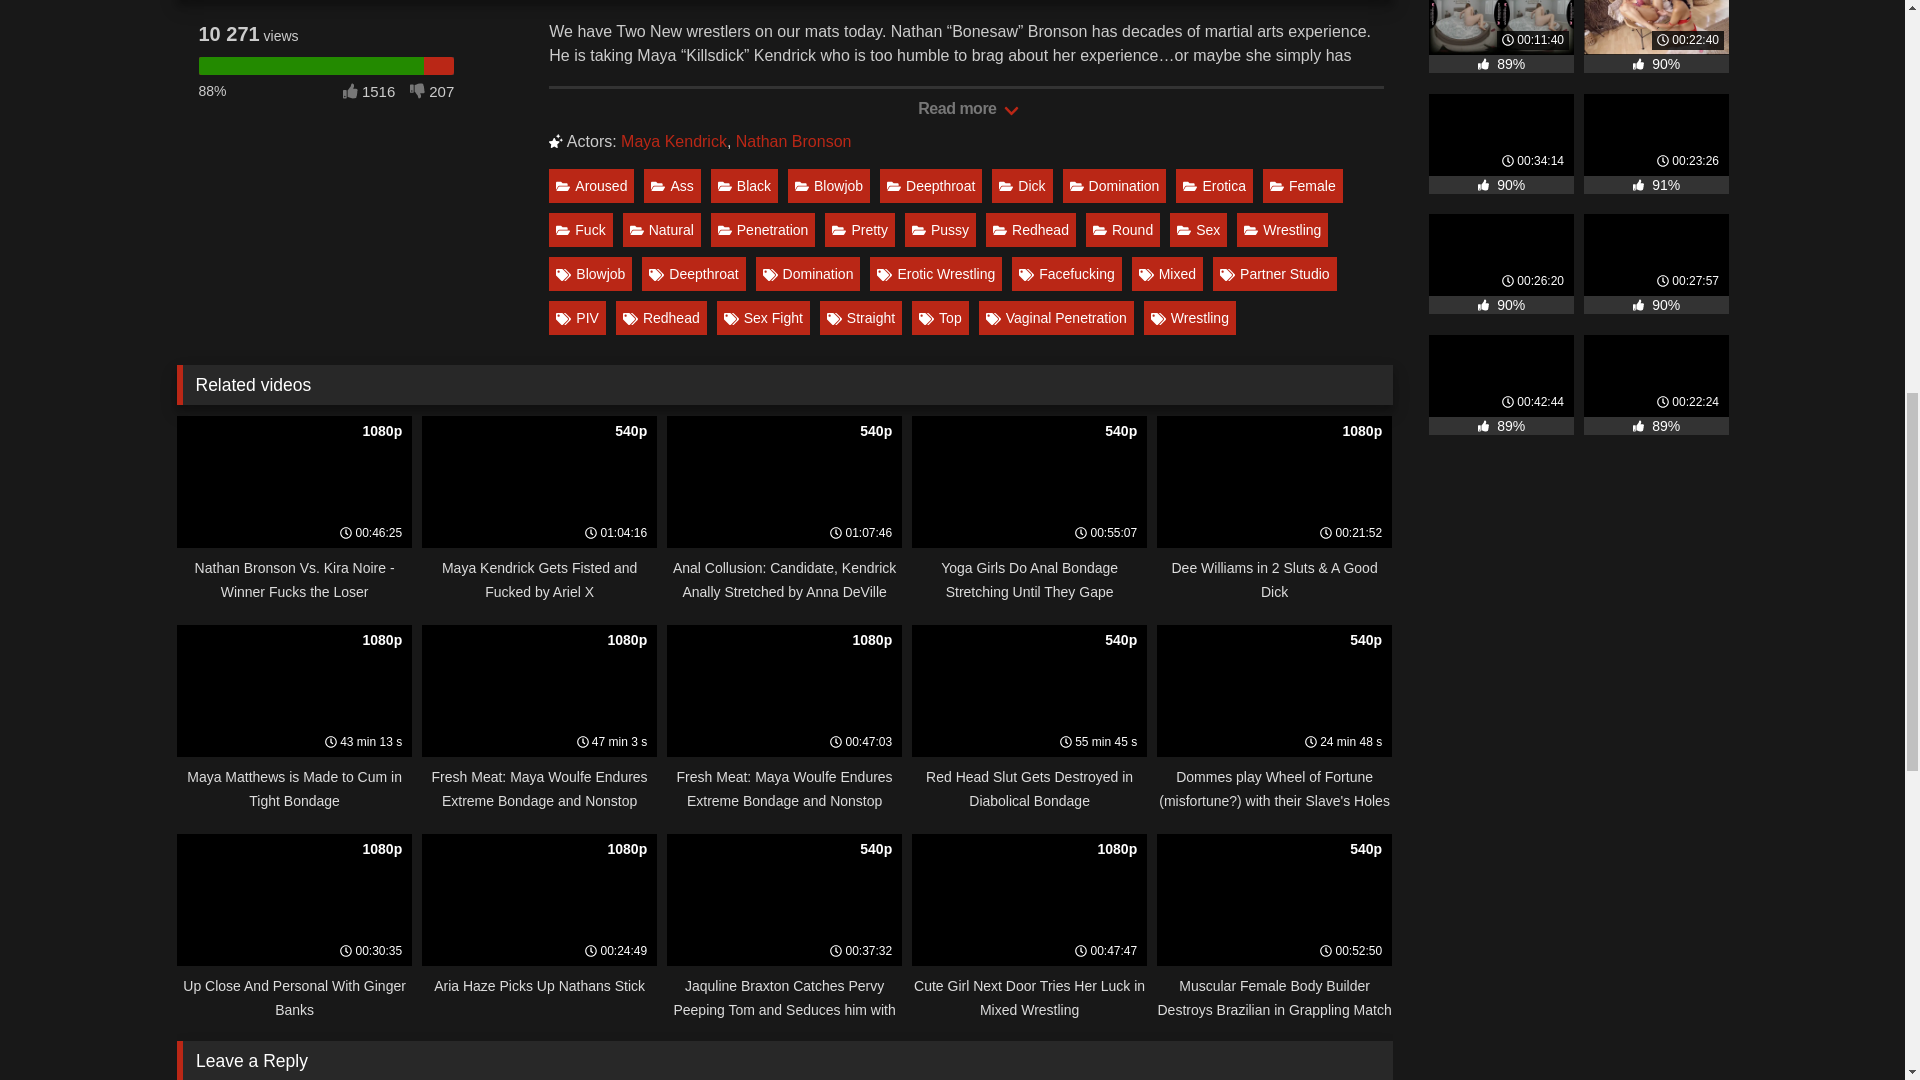  Describe the element at coordinates (763, 230) in the screenshot. I see `Penetration` at that location.